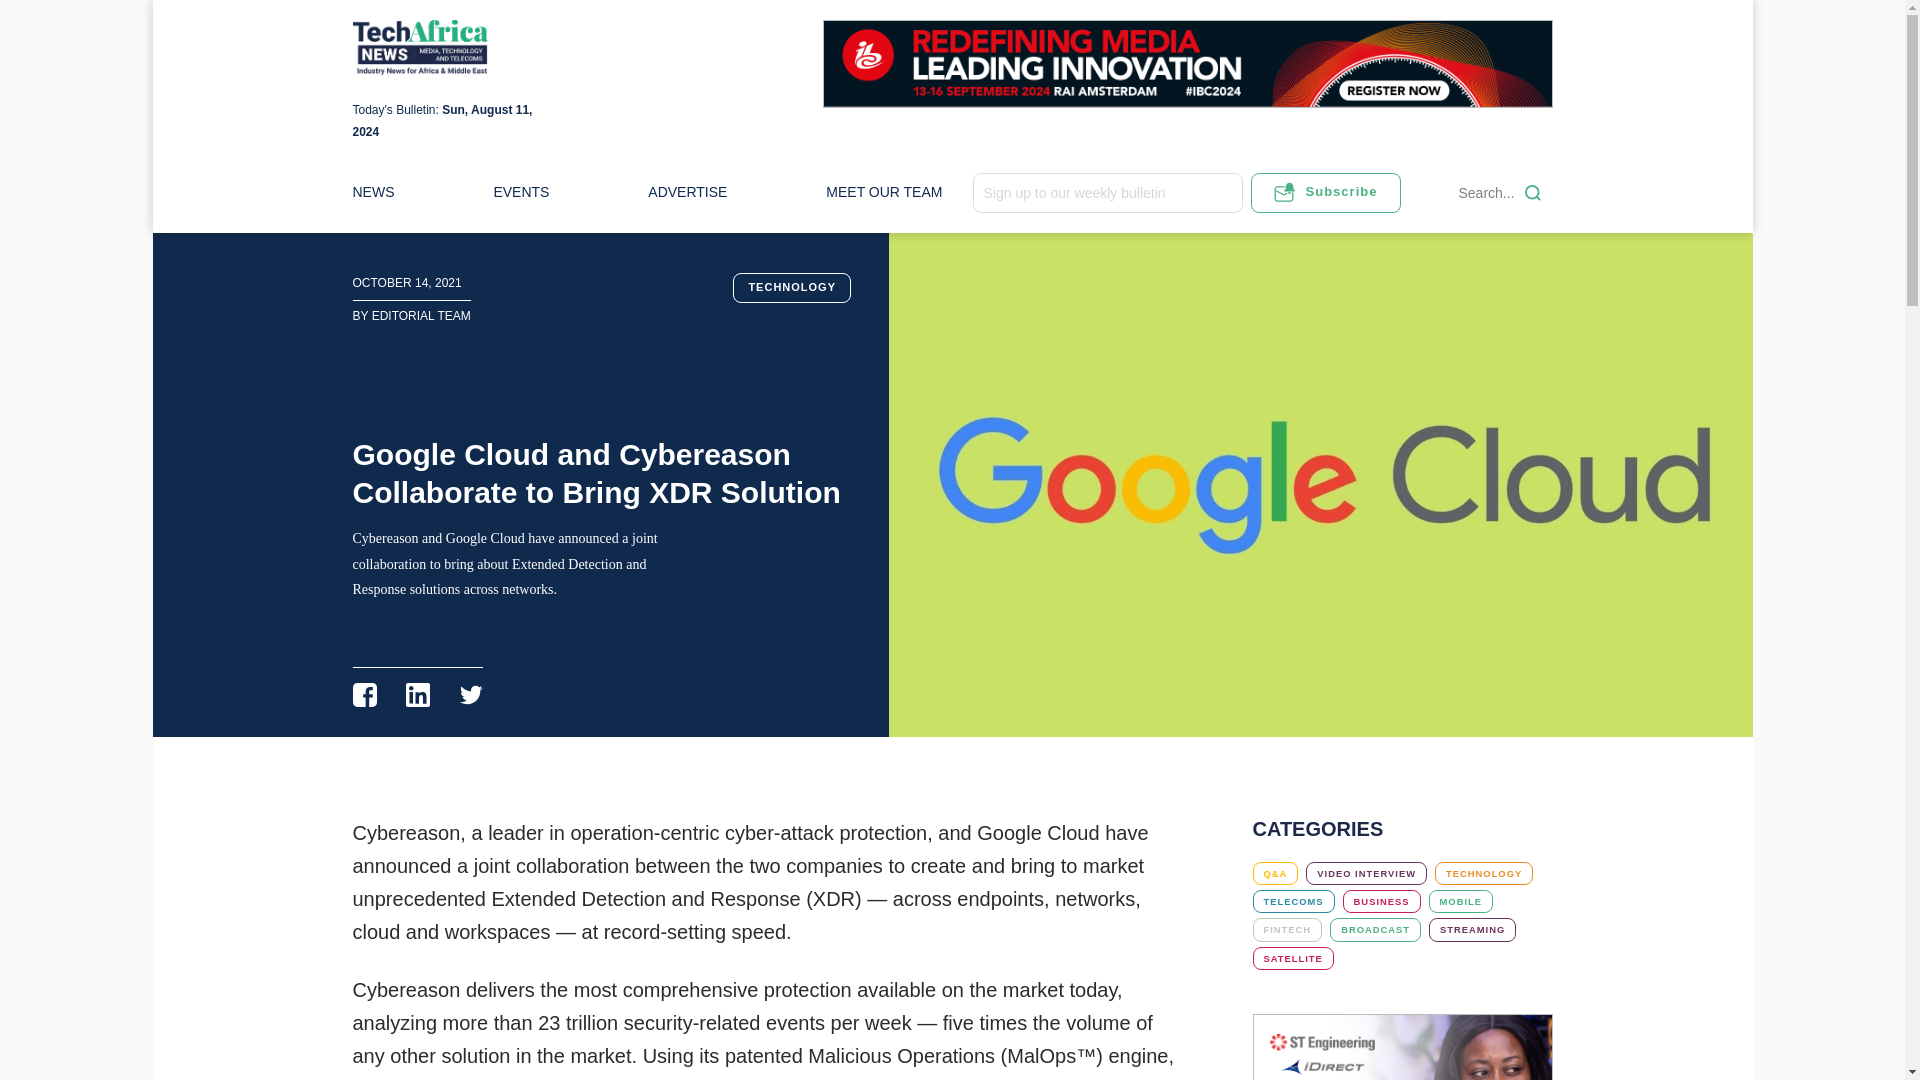  What do you see at coordinates (1286, 929) in the screenshot?
I see `FINTECH` at bounding box center [1286, 929].